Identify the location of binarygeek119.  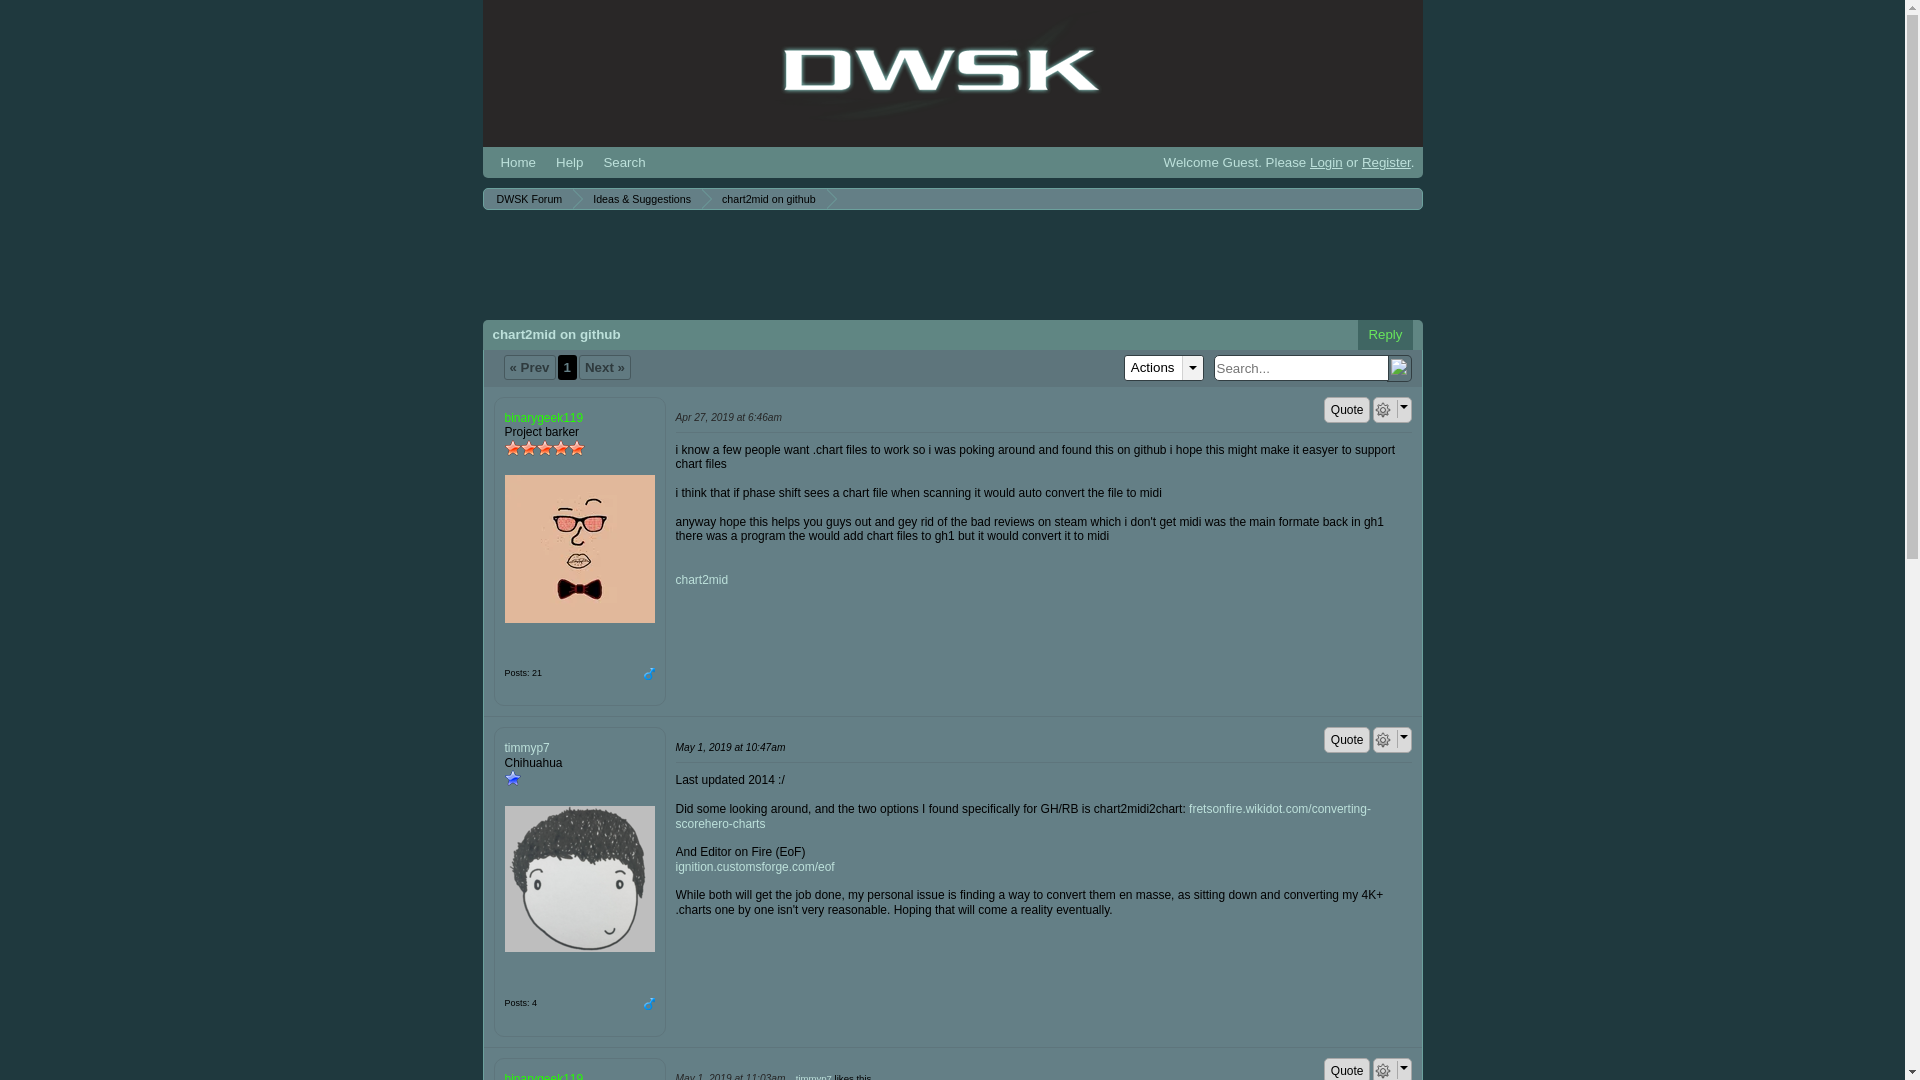
(578, 549).